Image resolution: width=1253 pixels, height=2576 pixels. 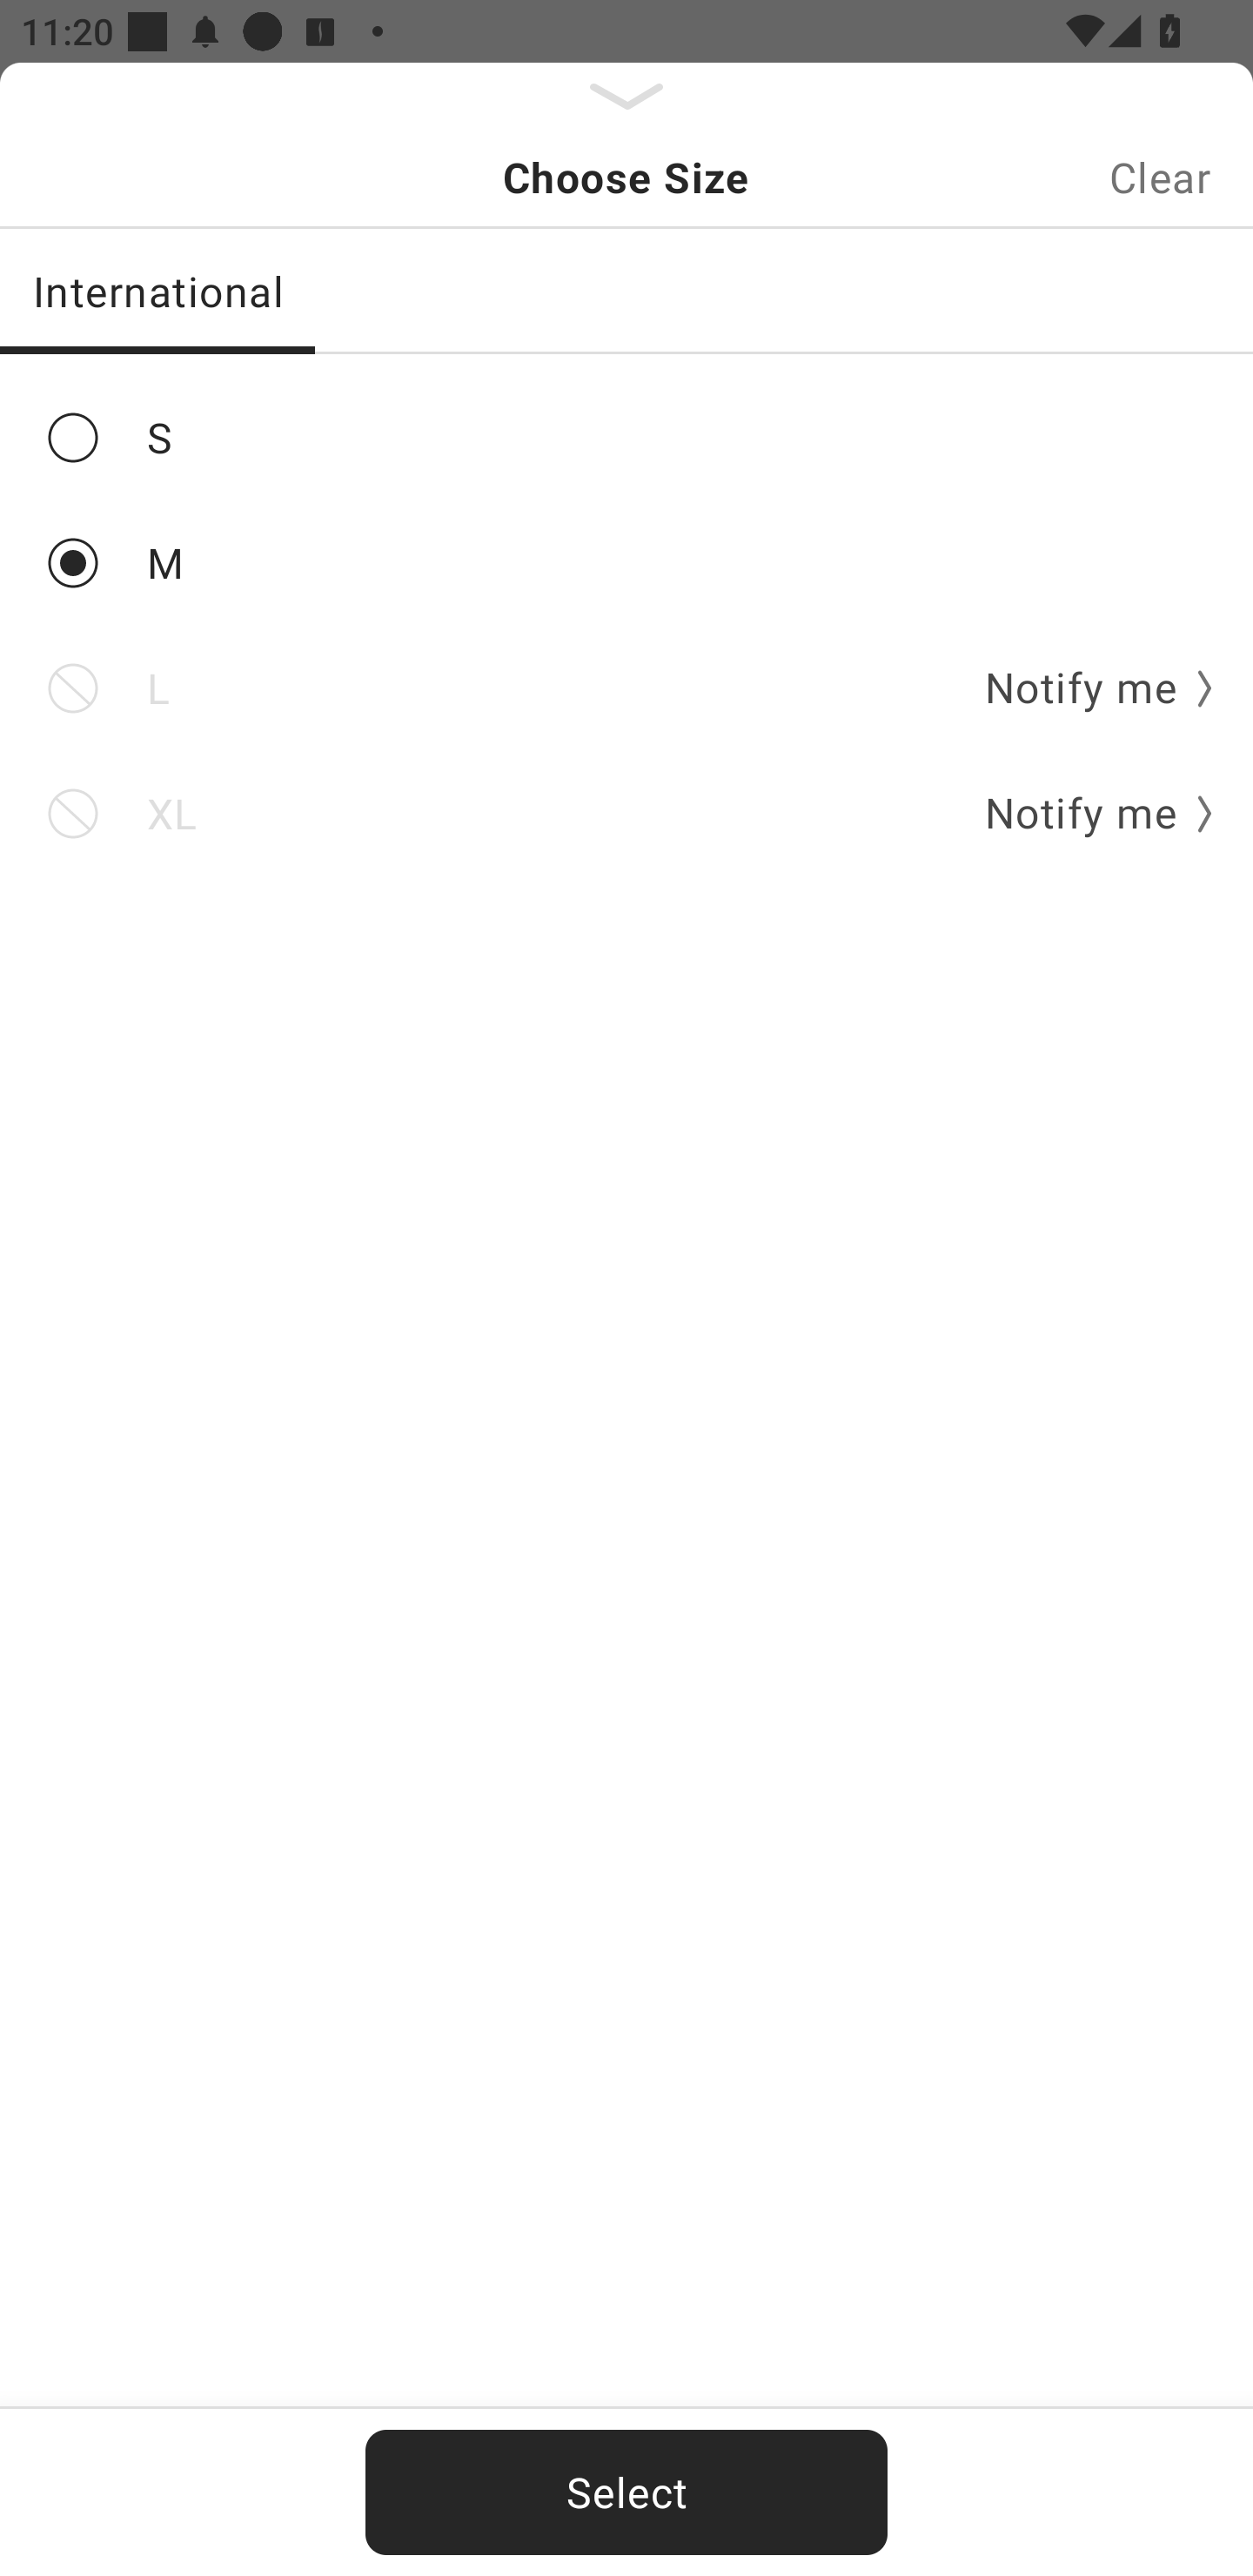 I want to click on S, so click(x=626, y=438).